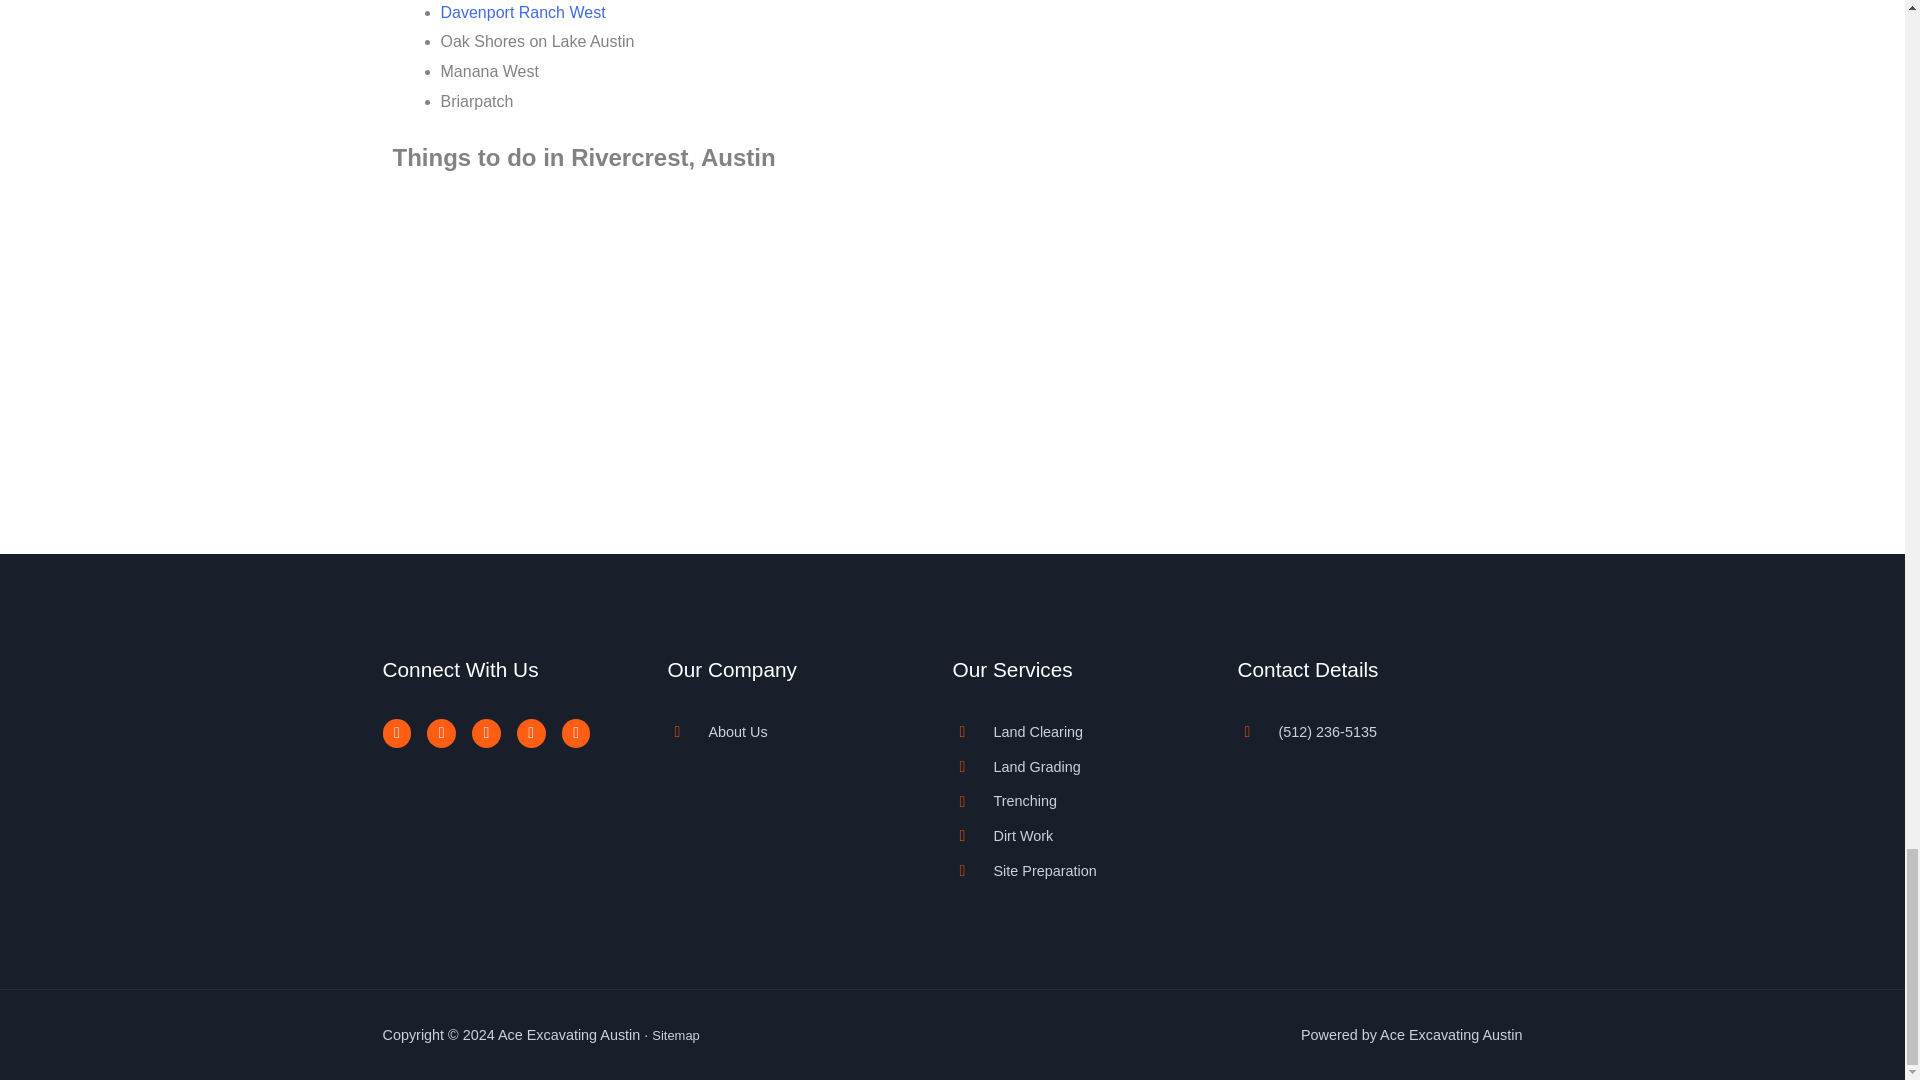 This screenshot has width=1920, height=1080. Describe the element at coordinates (522, 12) in the screenshot. I see `Davenport Ranch West` at that location.